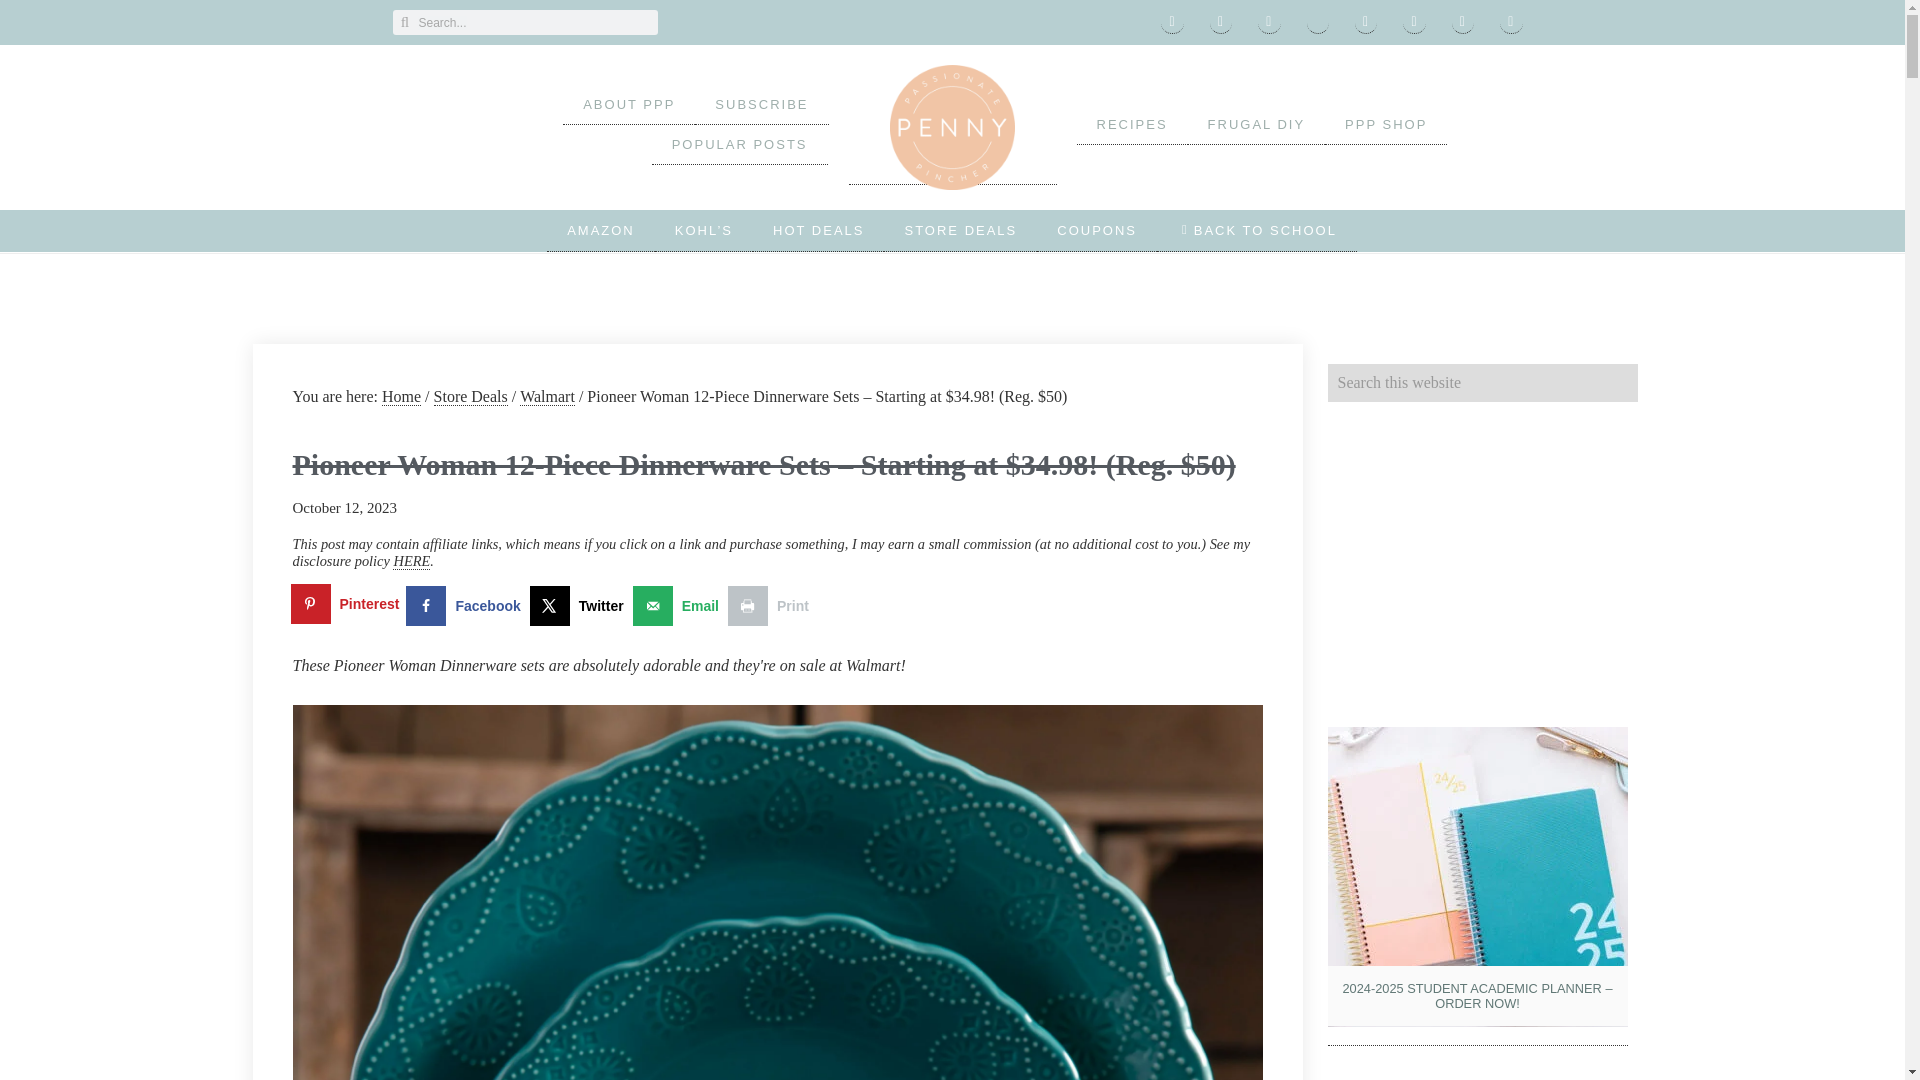 The height and width of the screenshot is (1080, 1920). What do you see at coordinates (772, 606) in the screenshot?
I see `Print this webpage` at bounding box center [772, 606].